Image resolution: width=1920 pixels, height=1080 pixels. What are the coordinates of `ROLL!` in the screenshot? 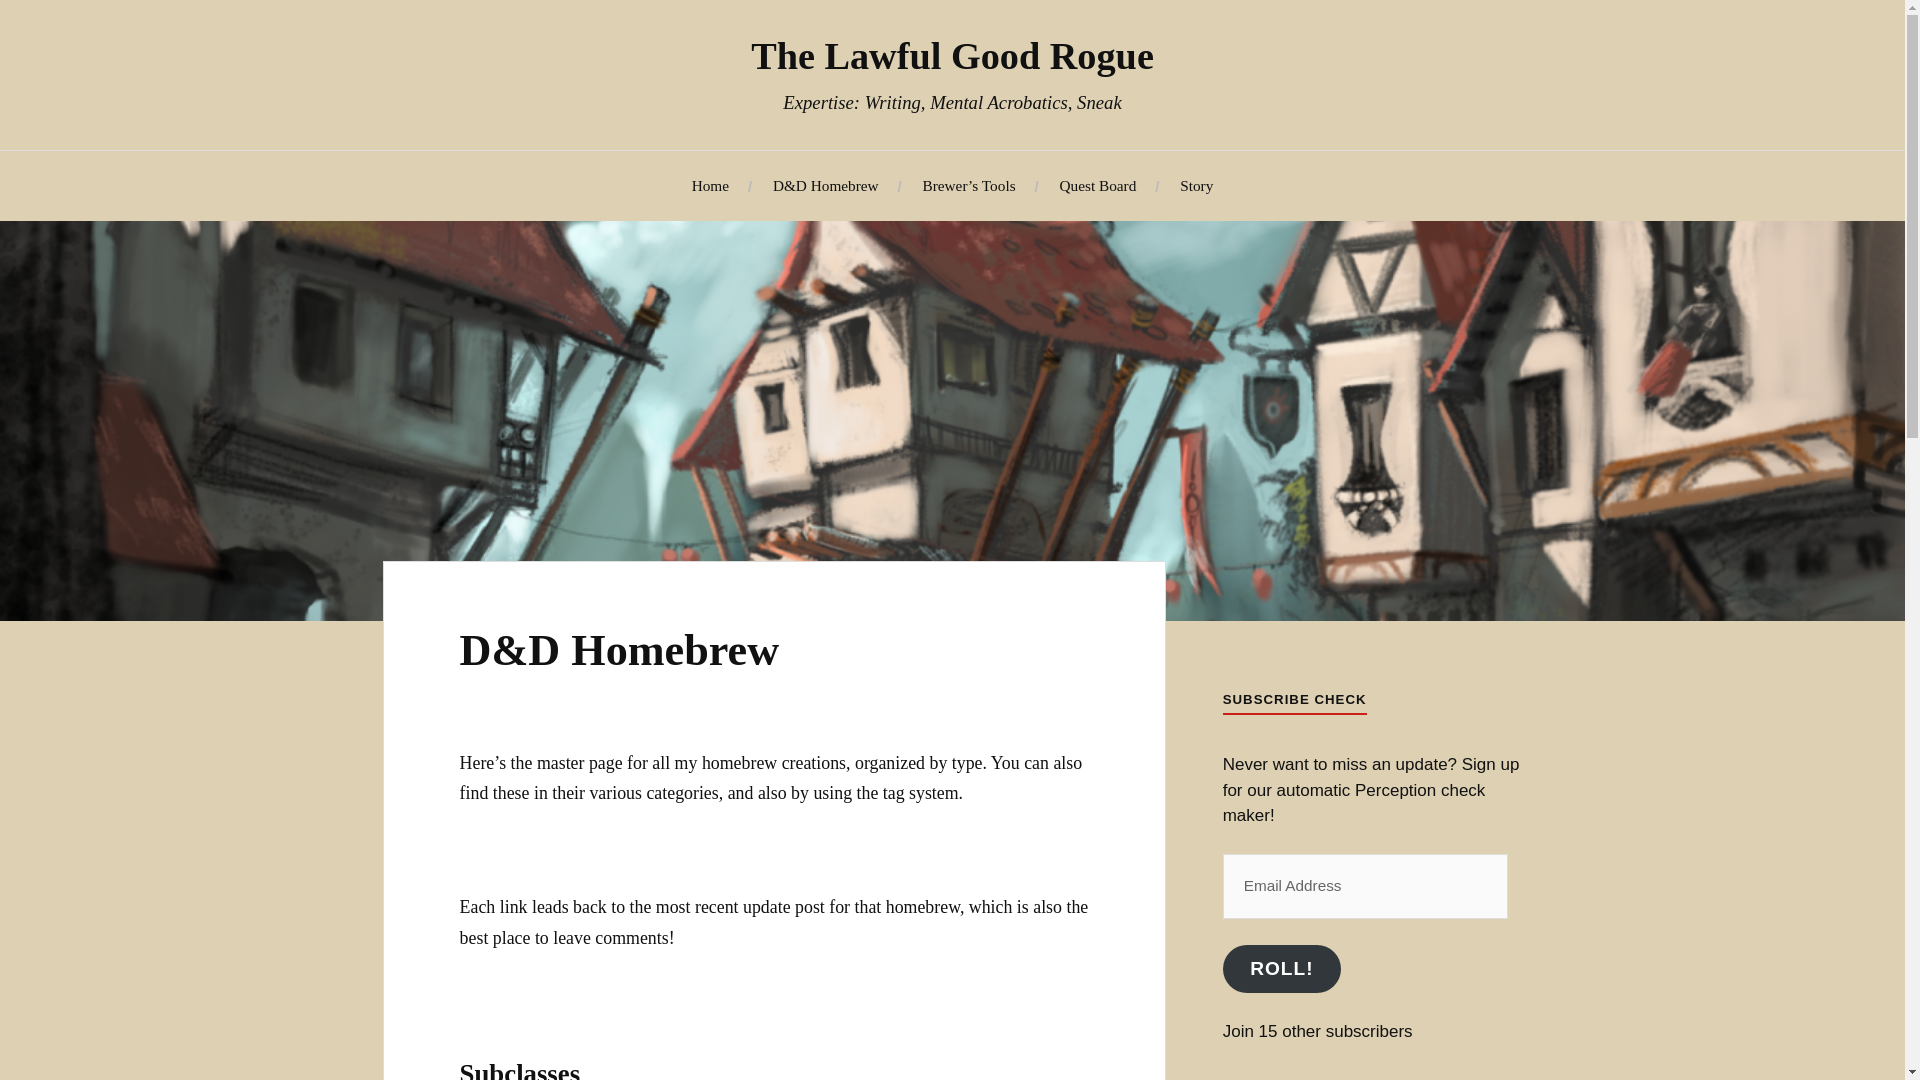 It's located at (1282, 969).